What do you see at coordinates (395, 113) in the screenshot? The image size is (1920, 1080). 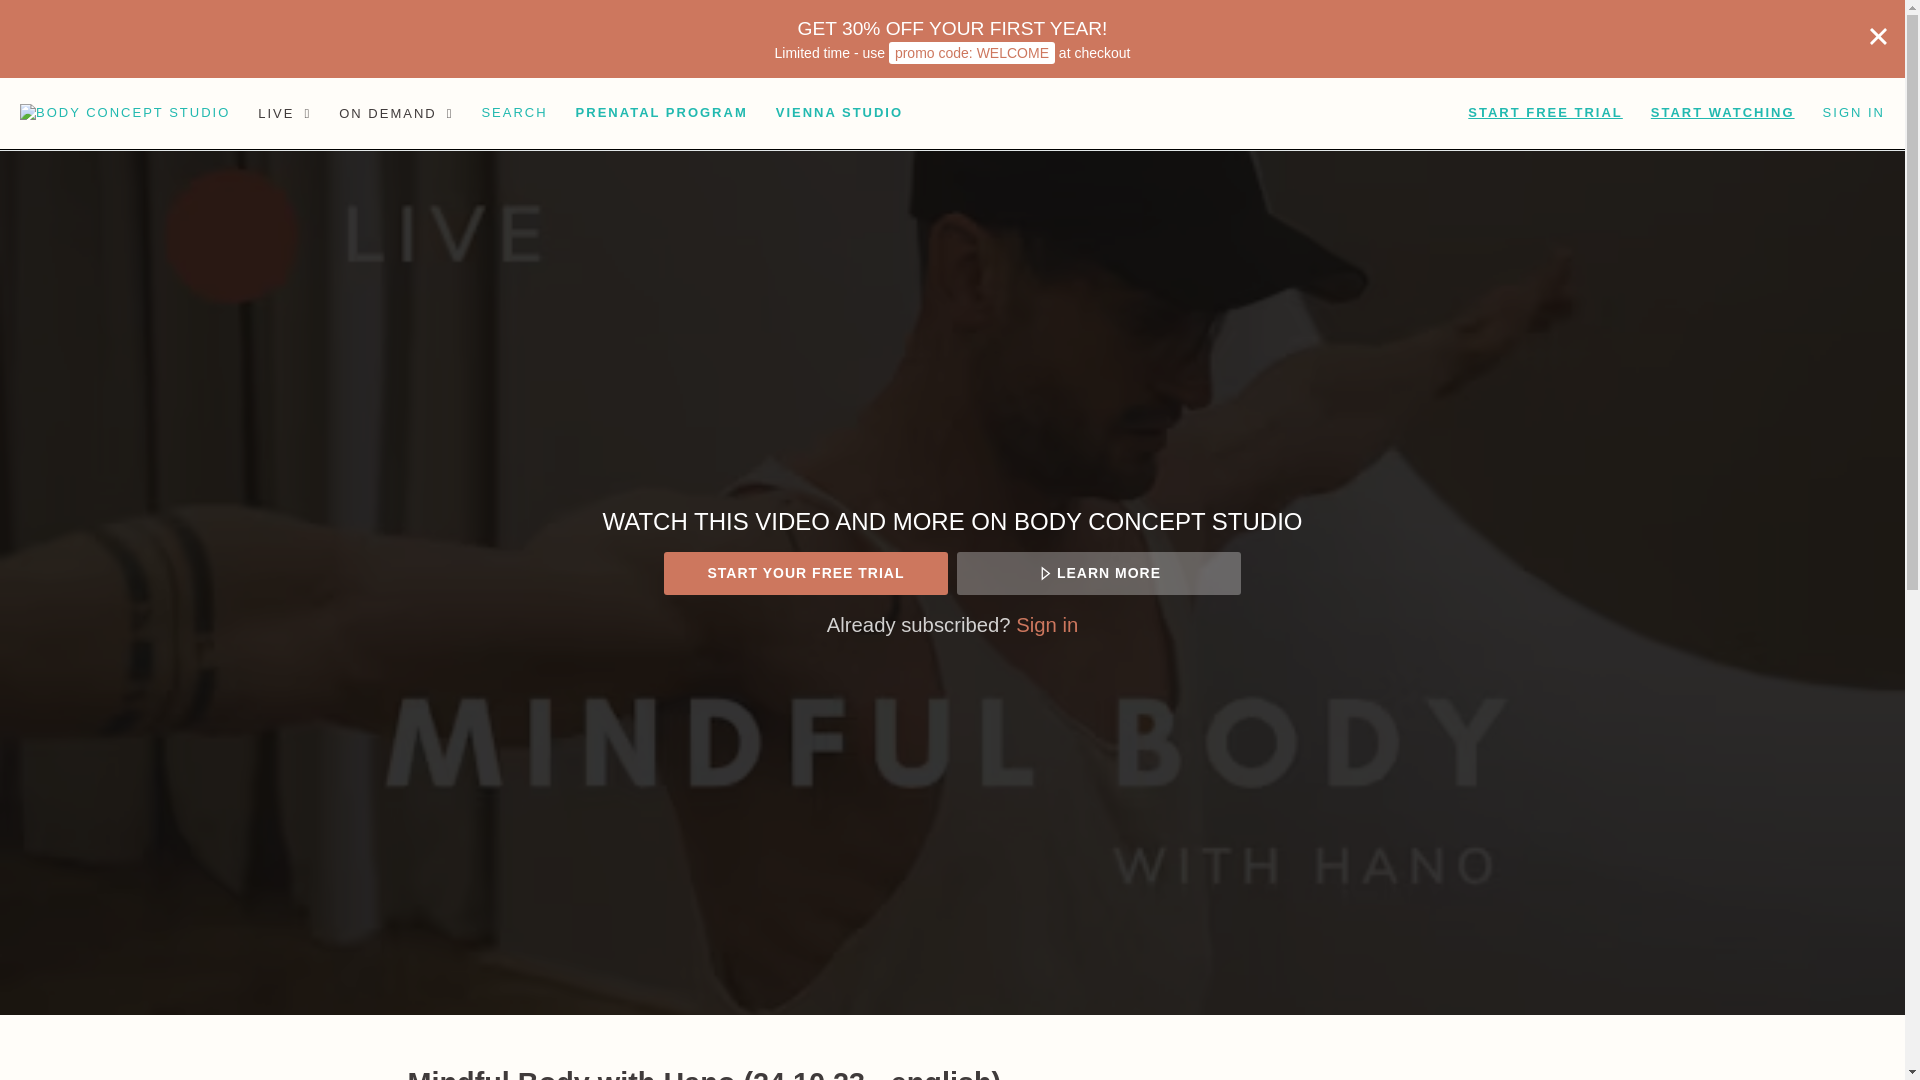 I see `ON DEMAND` at bounding box center [395, 113].